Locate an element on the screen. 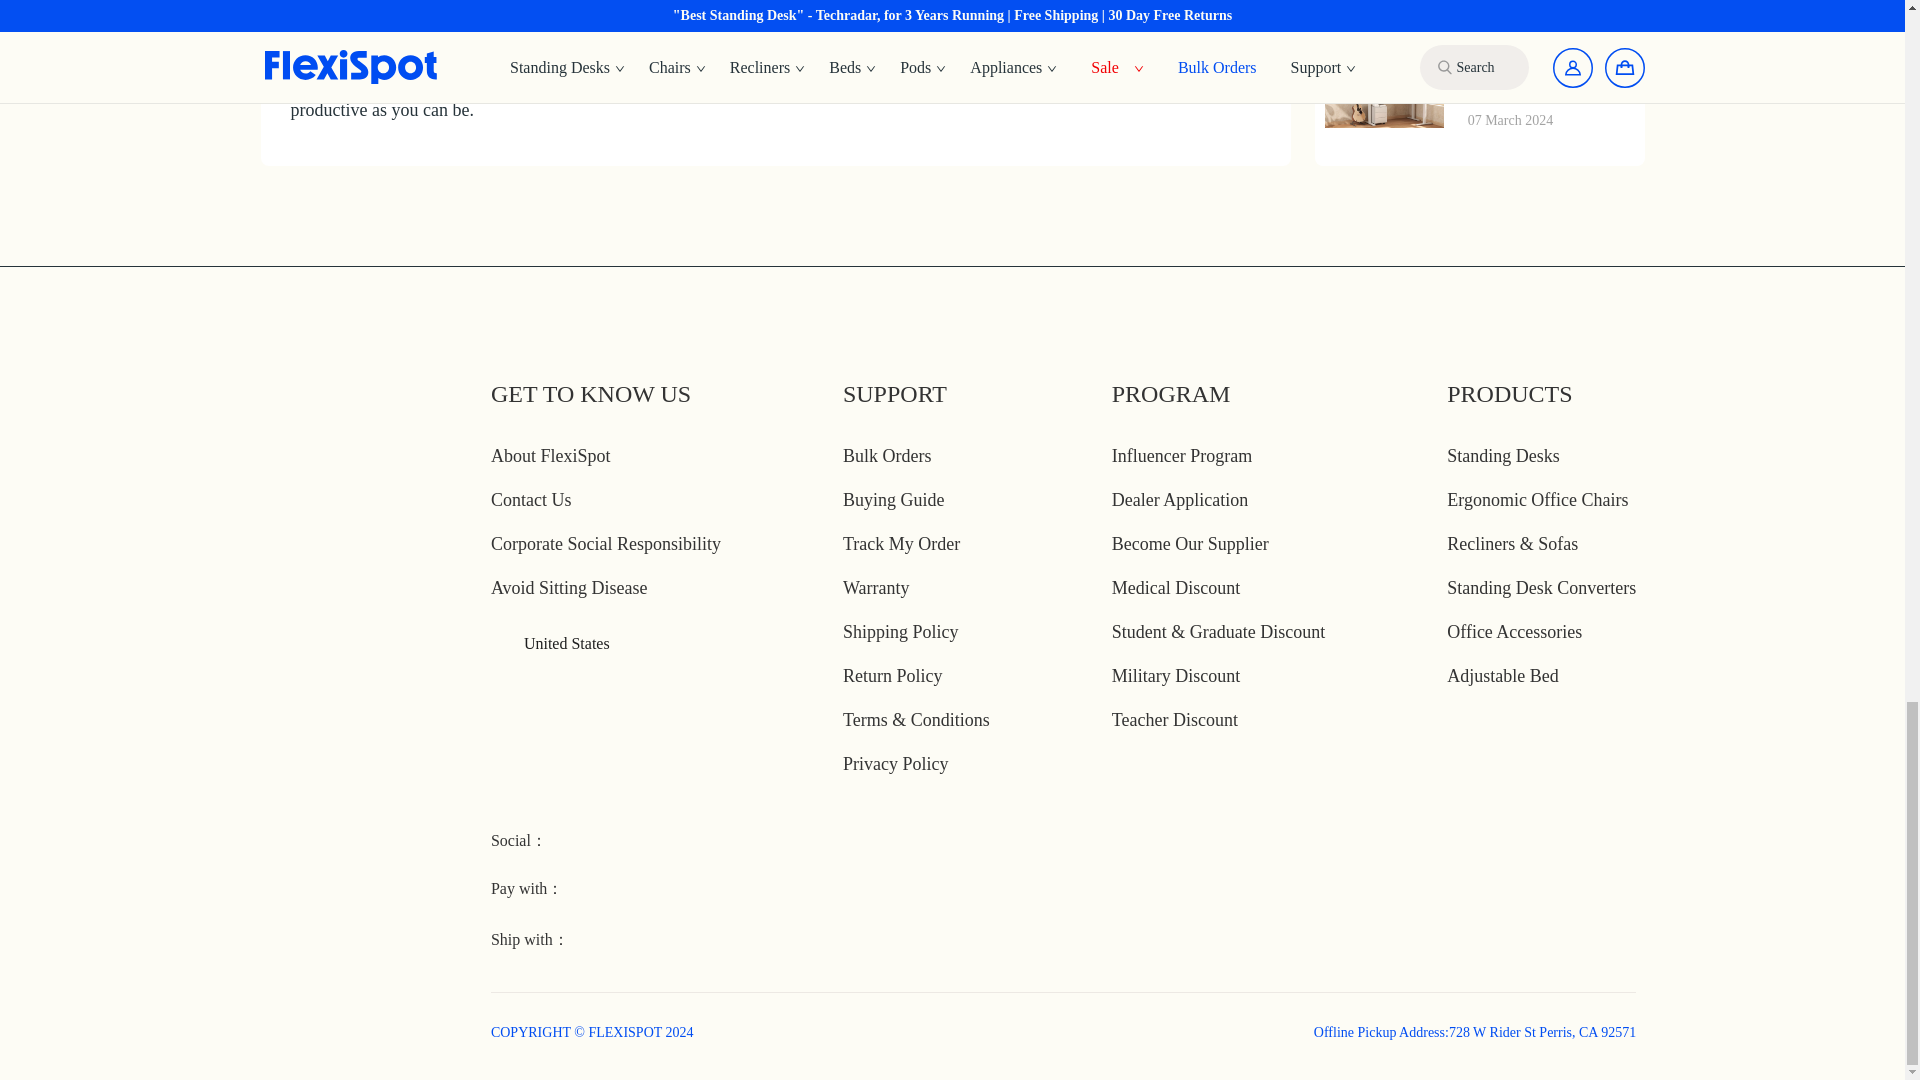 Image resolution: width=1920 pixels, height=1080 pixels. Contact Us is located at coordinates (532, 500).